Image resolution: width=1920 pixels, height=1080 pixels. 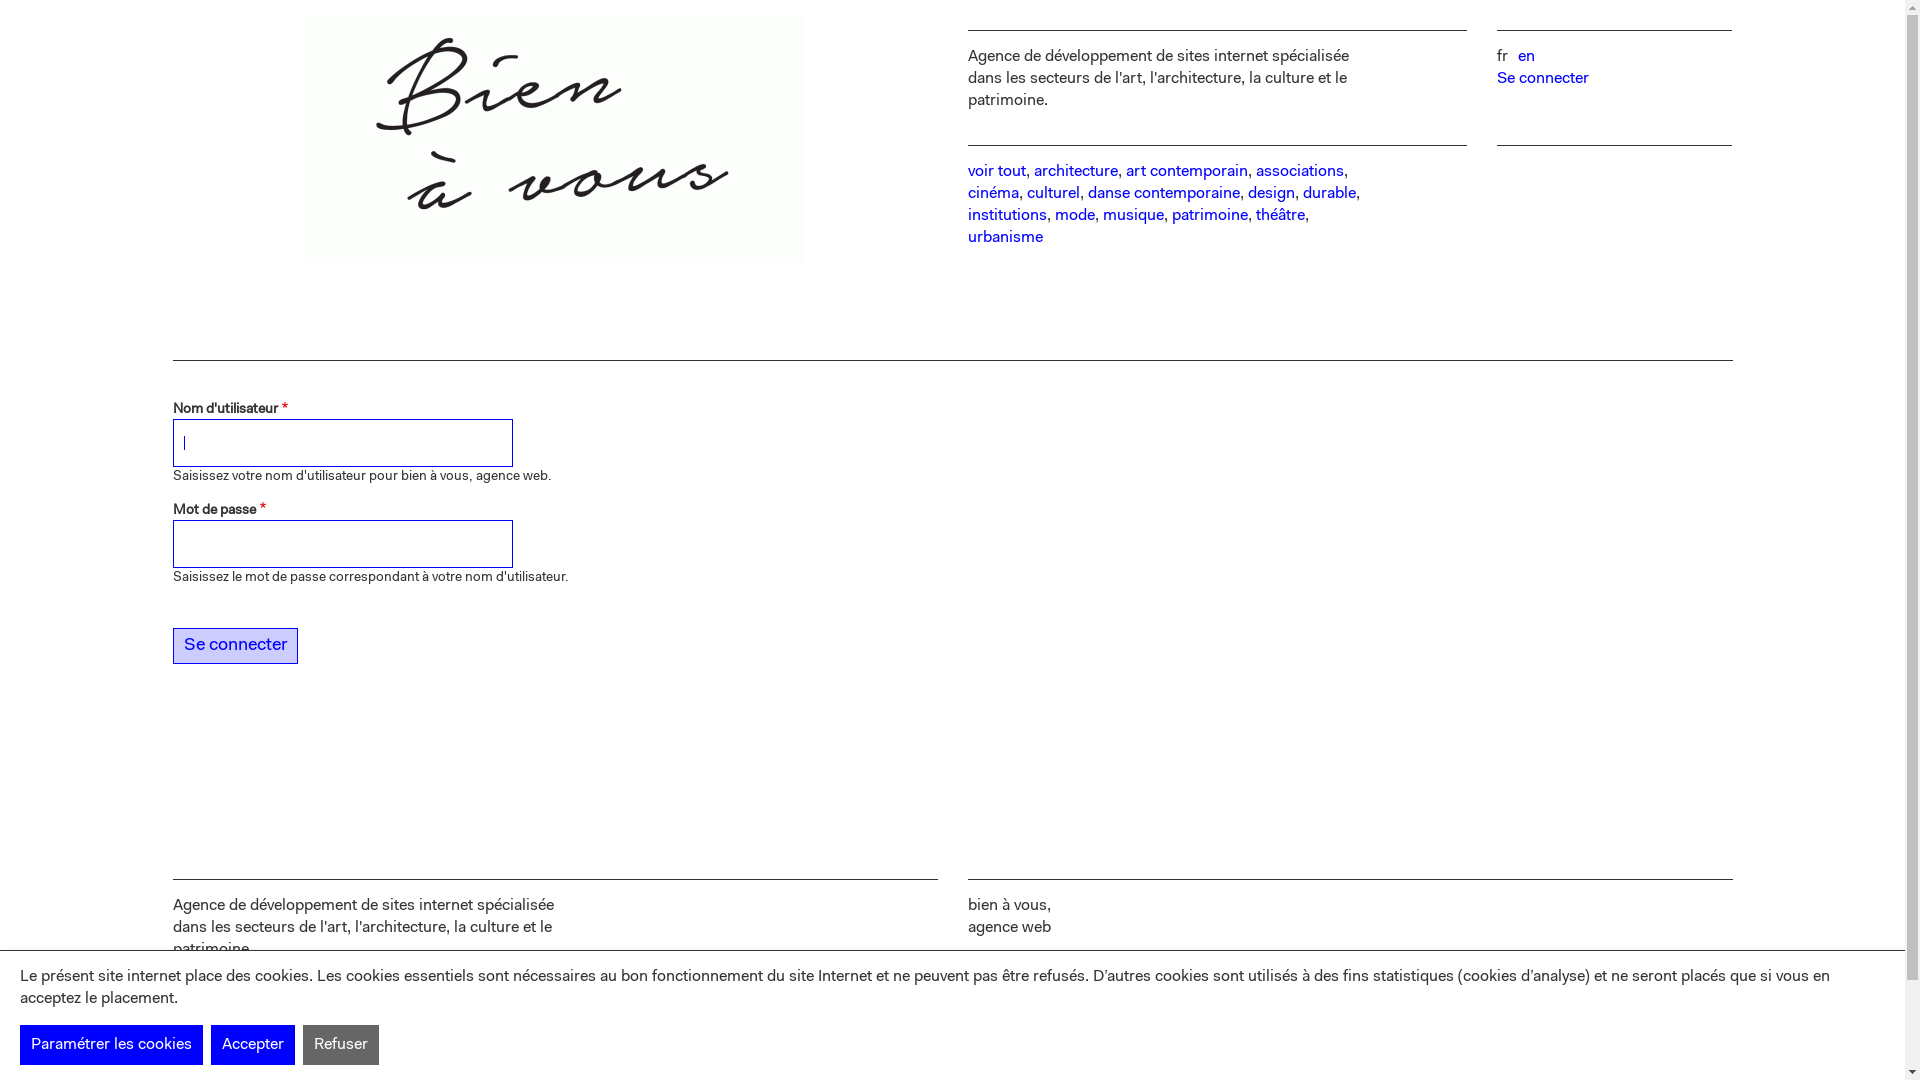 I want to click on +32 2 787.60.61, so click(x=1026, y=1016).